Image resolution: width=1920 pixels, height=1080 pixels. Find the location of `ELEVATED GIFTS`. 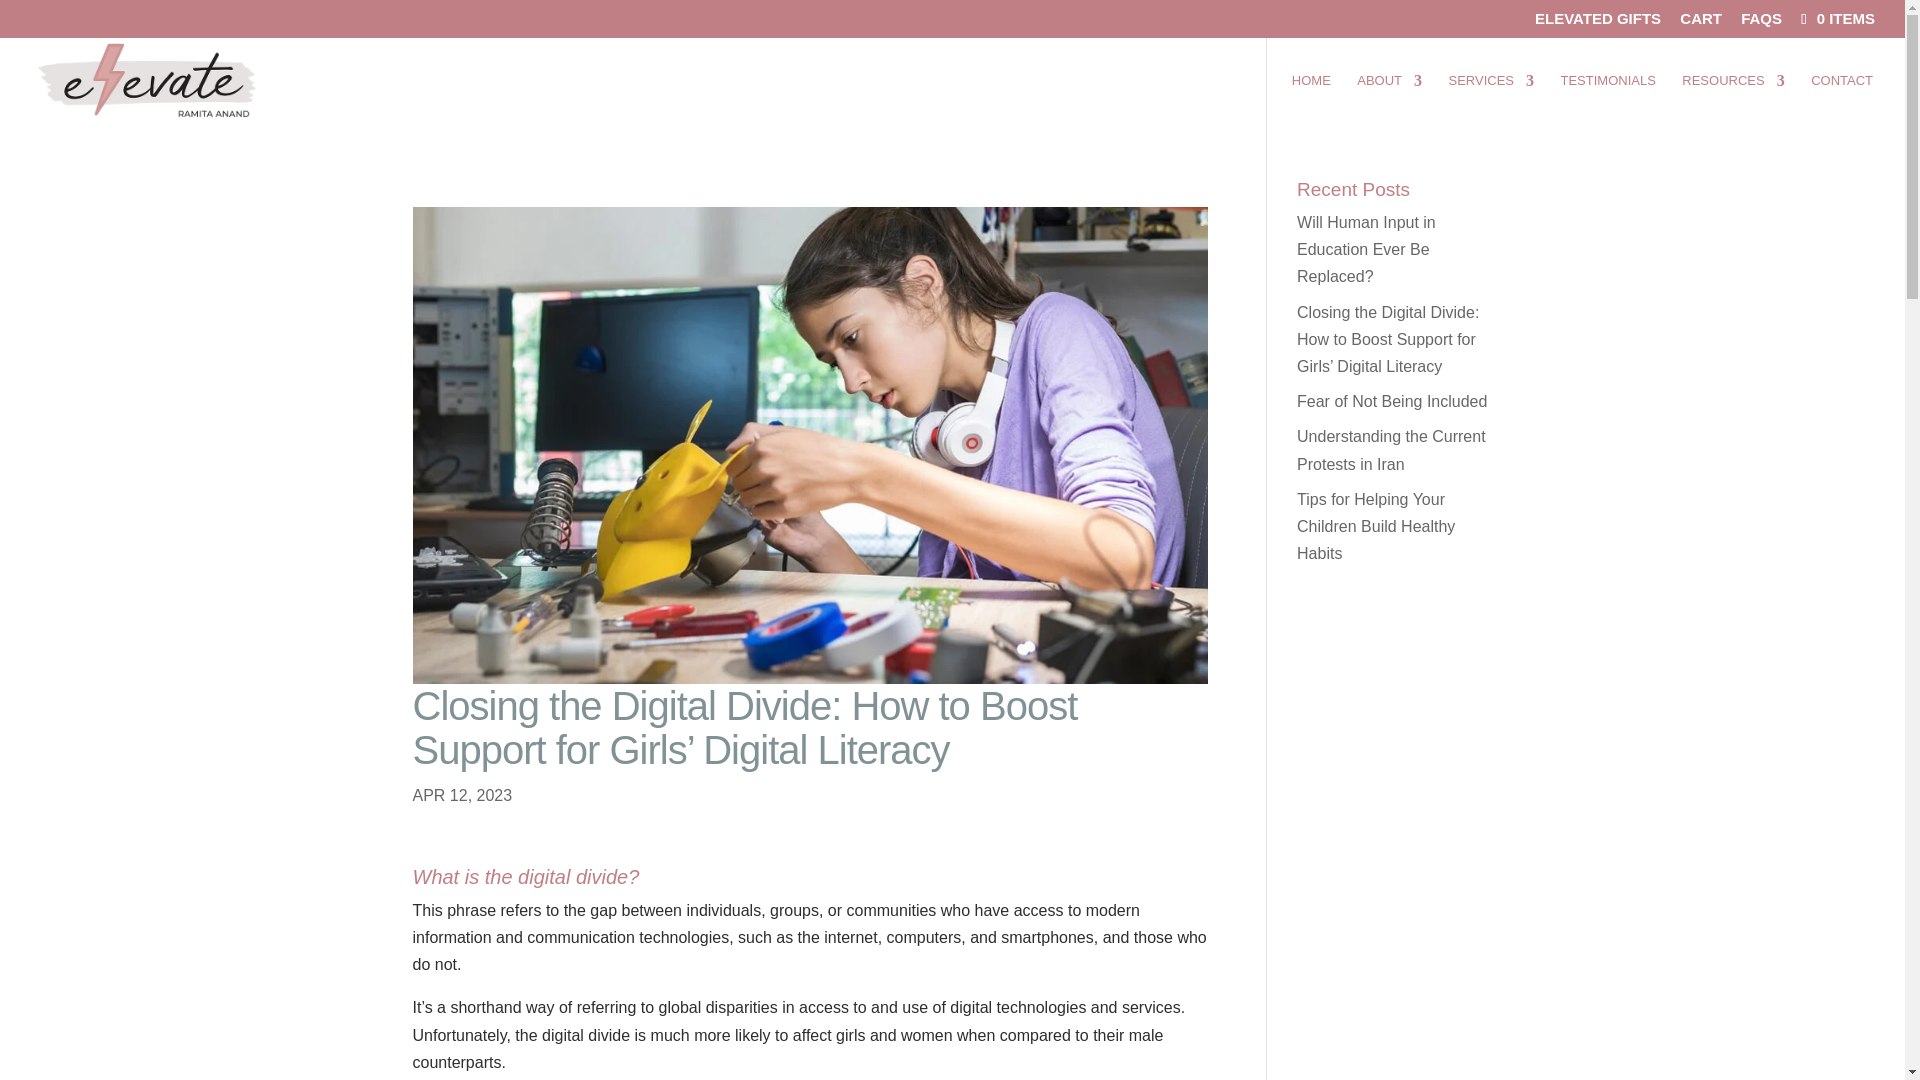

ELEVATED GIFTS is located at coordinates (1597, 23).